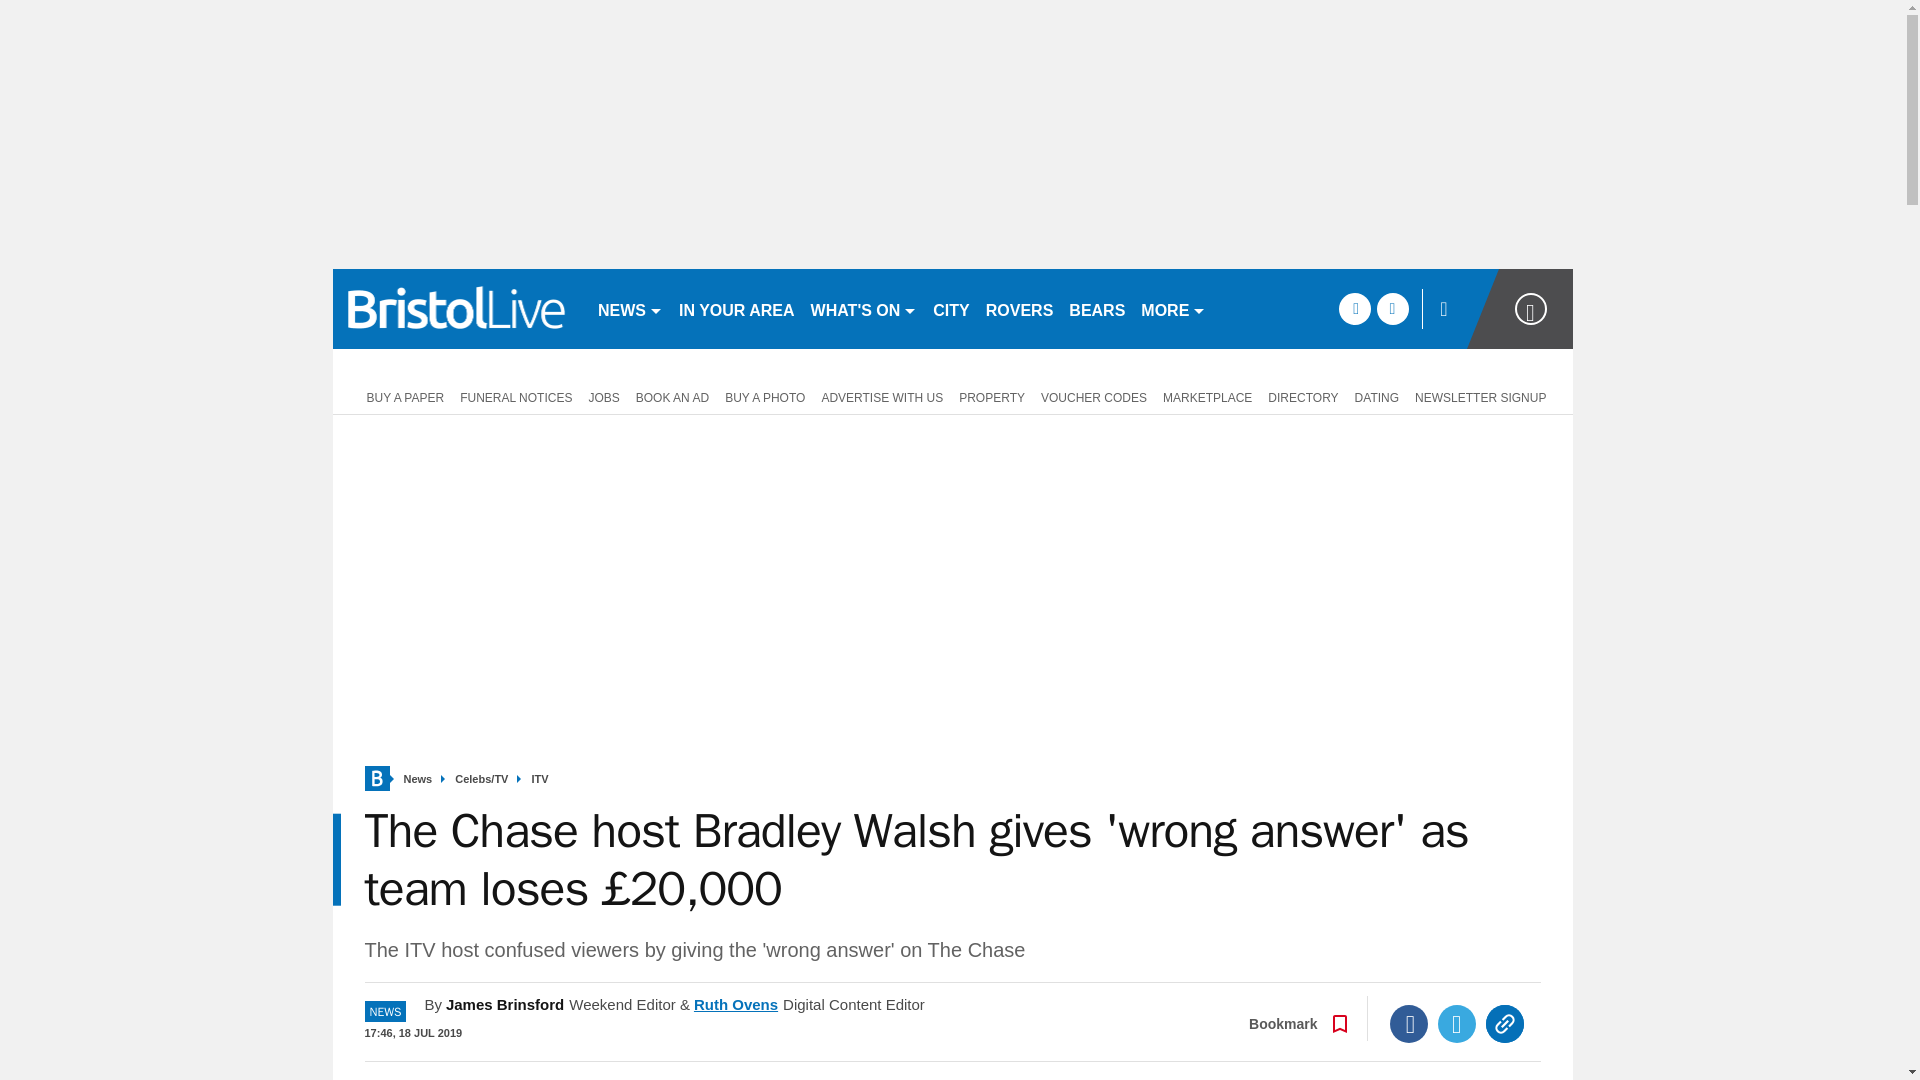  What do you see at coordinates (1392, 308) in the screenshot?
I see `twitter` at bounding box center [1392, 308].